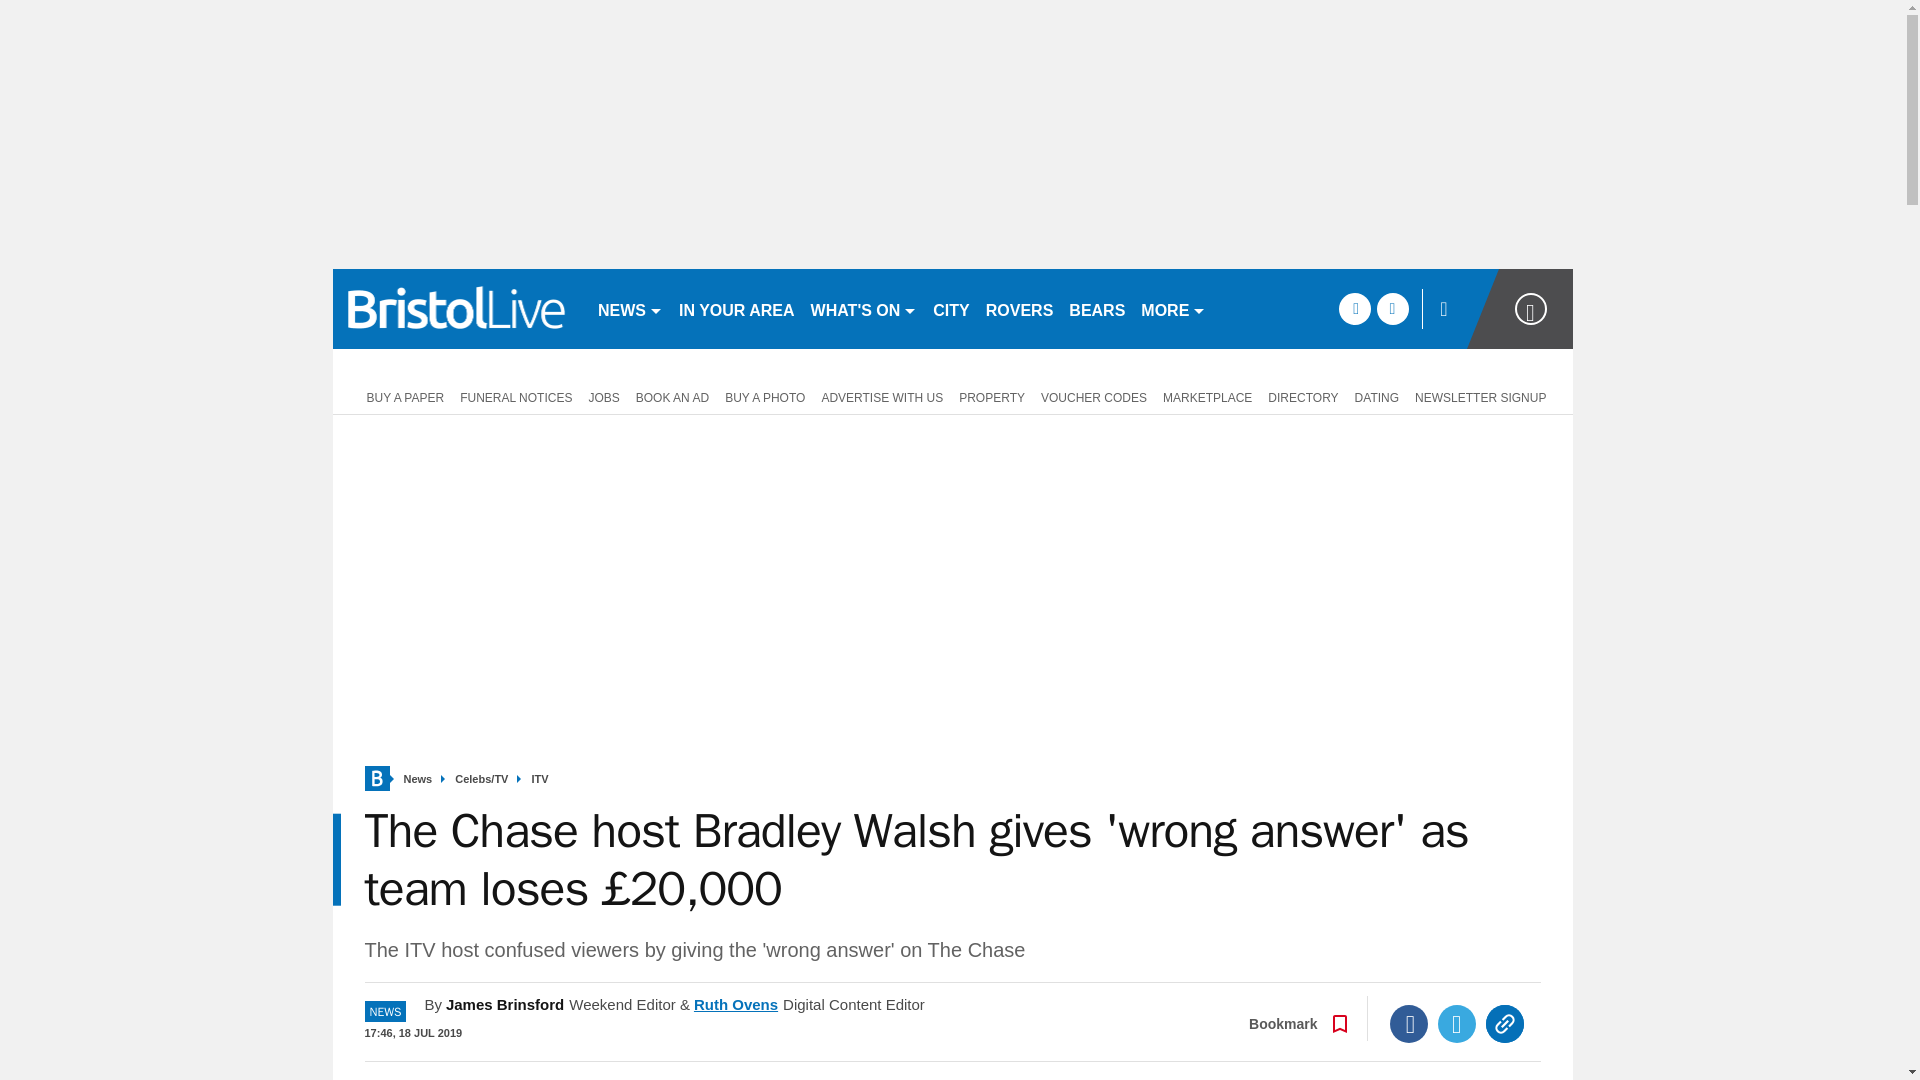  What do you see at coordinates (1392, 308) in the screenshot?
I see `twitter` at bounding box center [1392, 308].